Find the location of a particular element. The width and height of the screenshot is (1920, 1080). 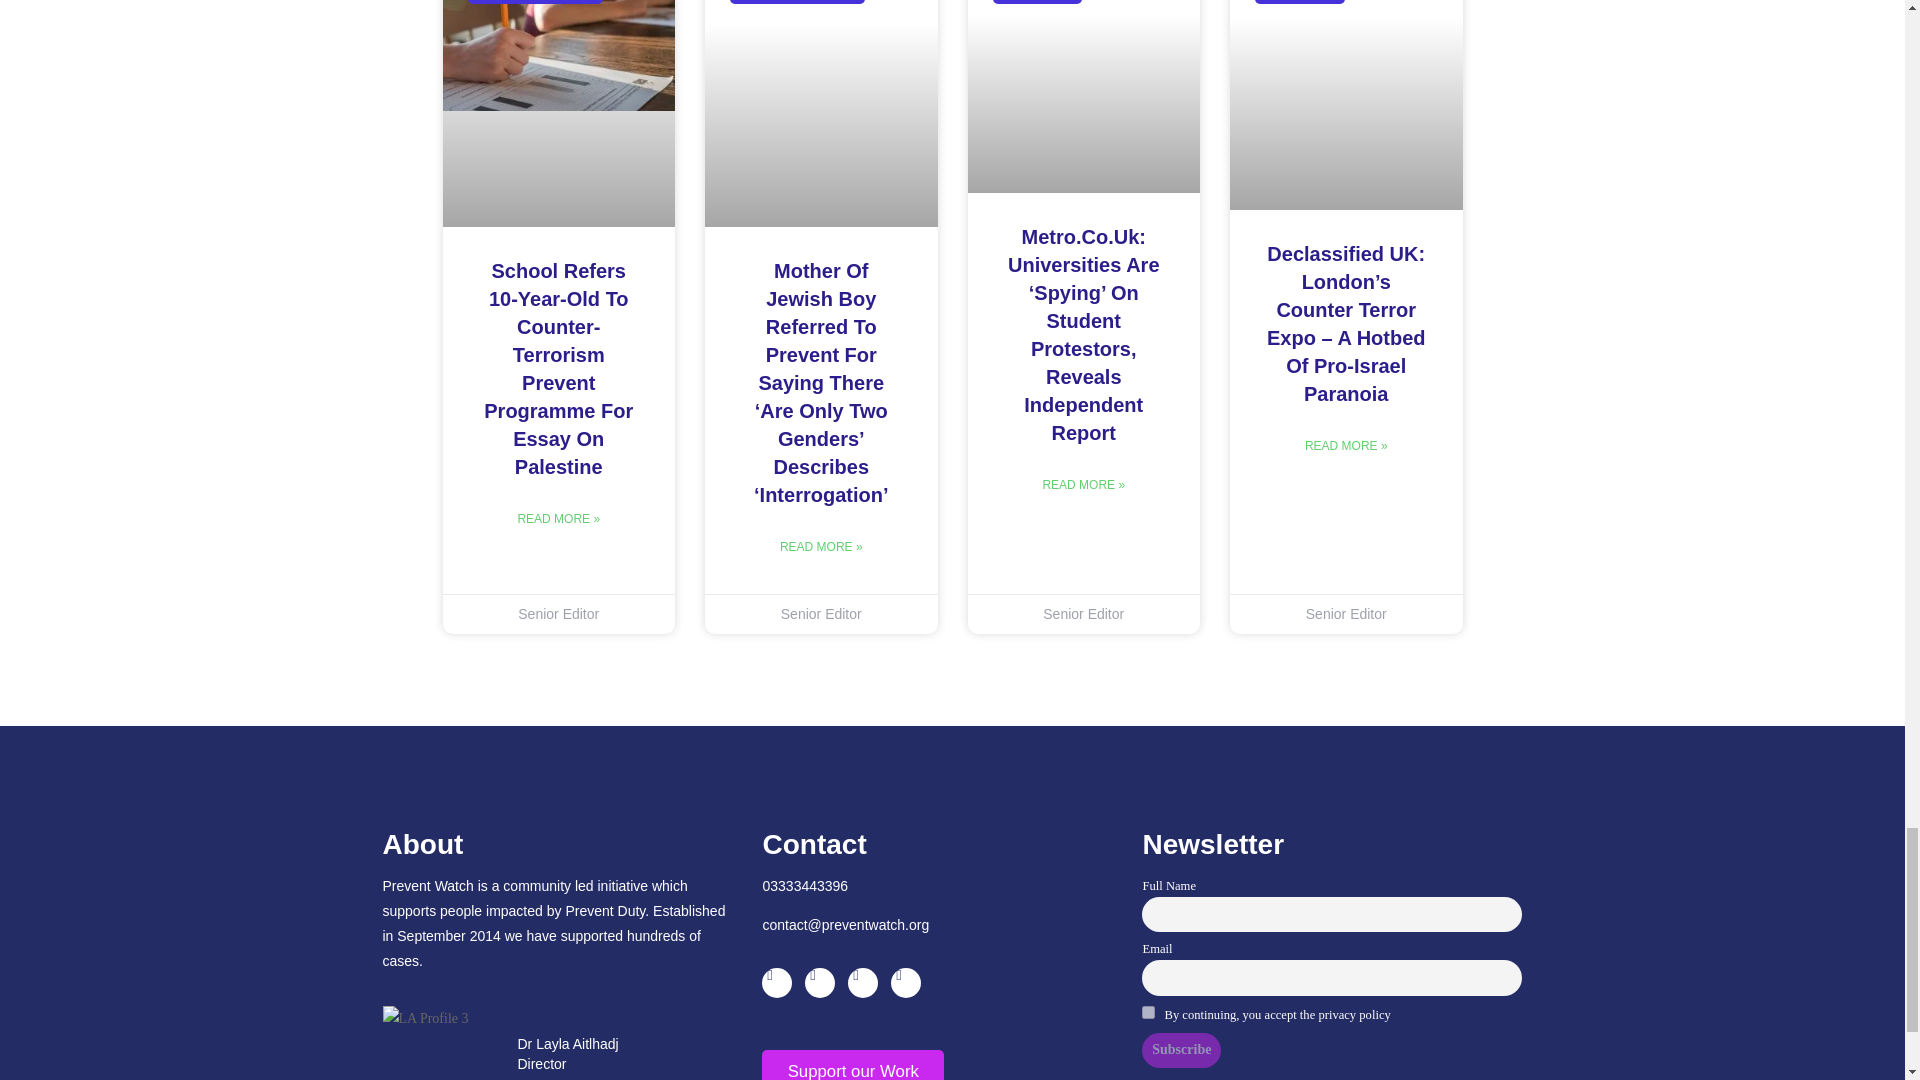

LA Profile 3 is located at coordinates (425, 1018).